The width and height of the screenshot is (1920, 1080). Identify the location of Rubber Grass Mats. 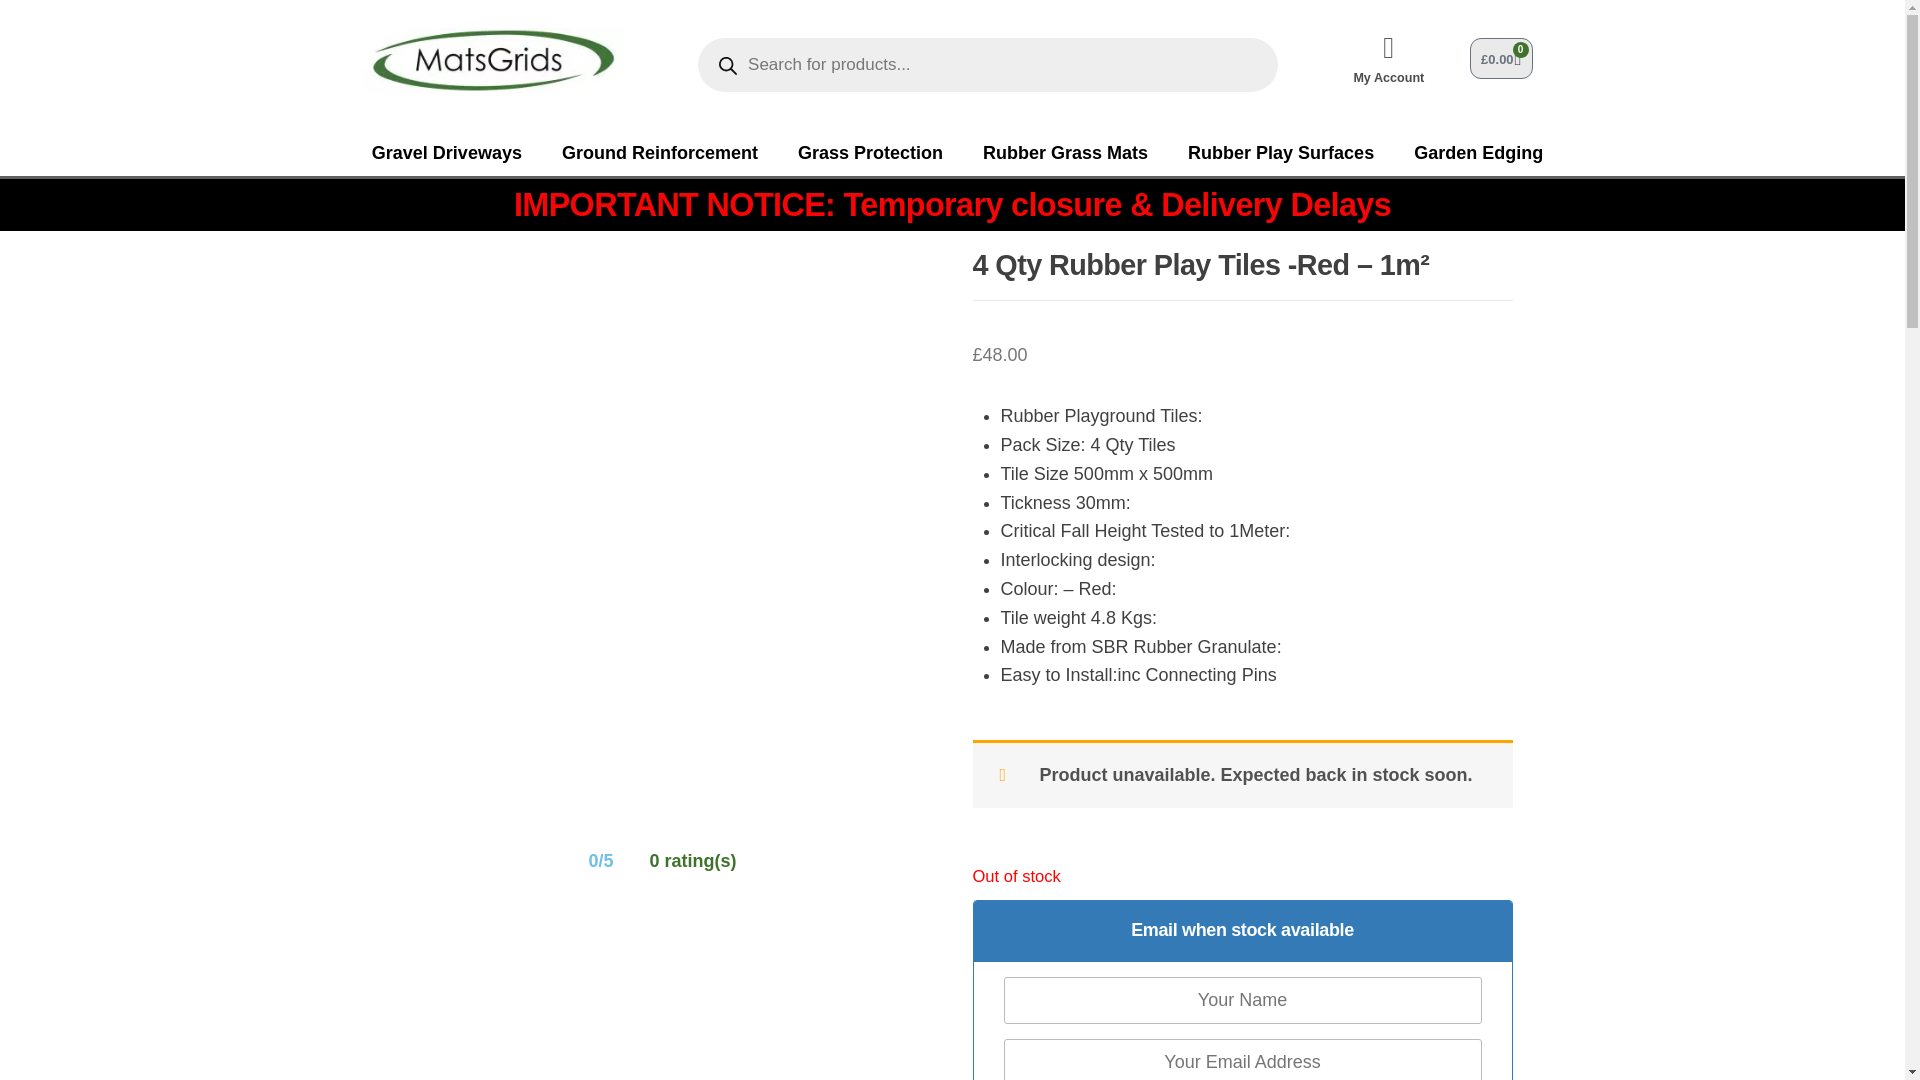
(1065, 152).